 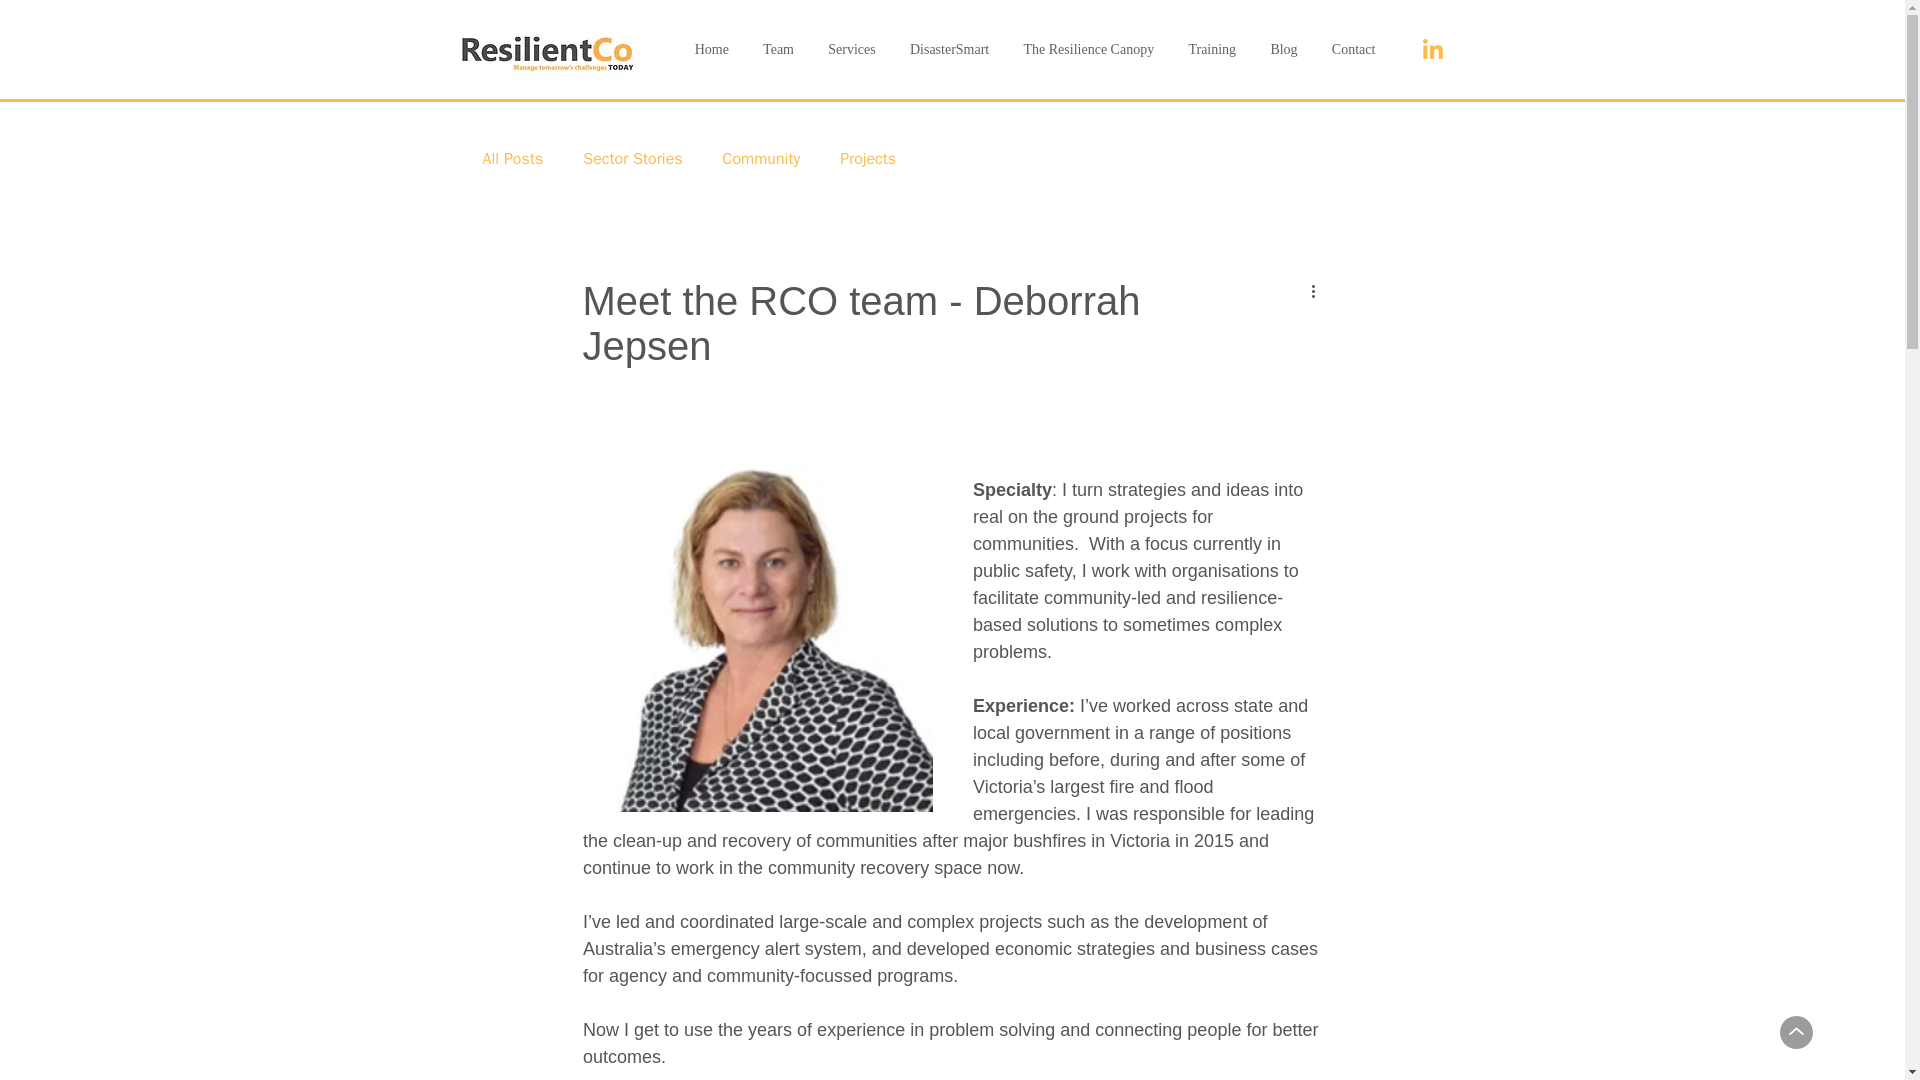 What do you see at coordinates (762, 158) in the screenshot?
I see `Community` at bounding box center [762, 158].